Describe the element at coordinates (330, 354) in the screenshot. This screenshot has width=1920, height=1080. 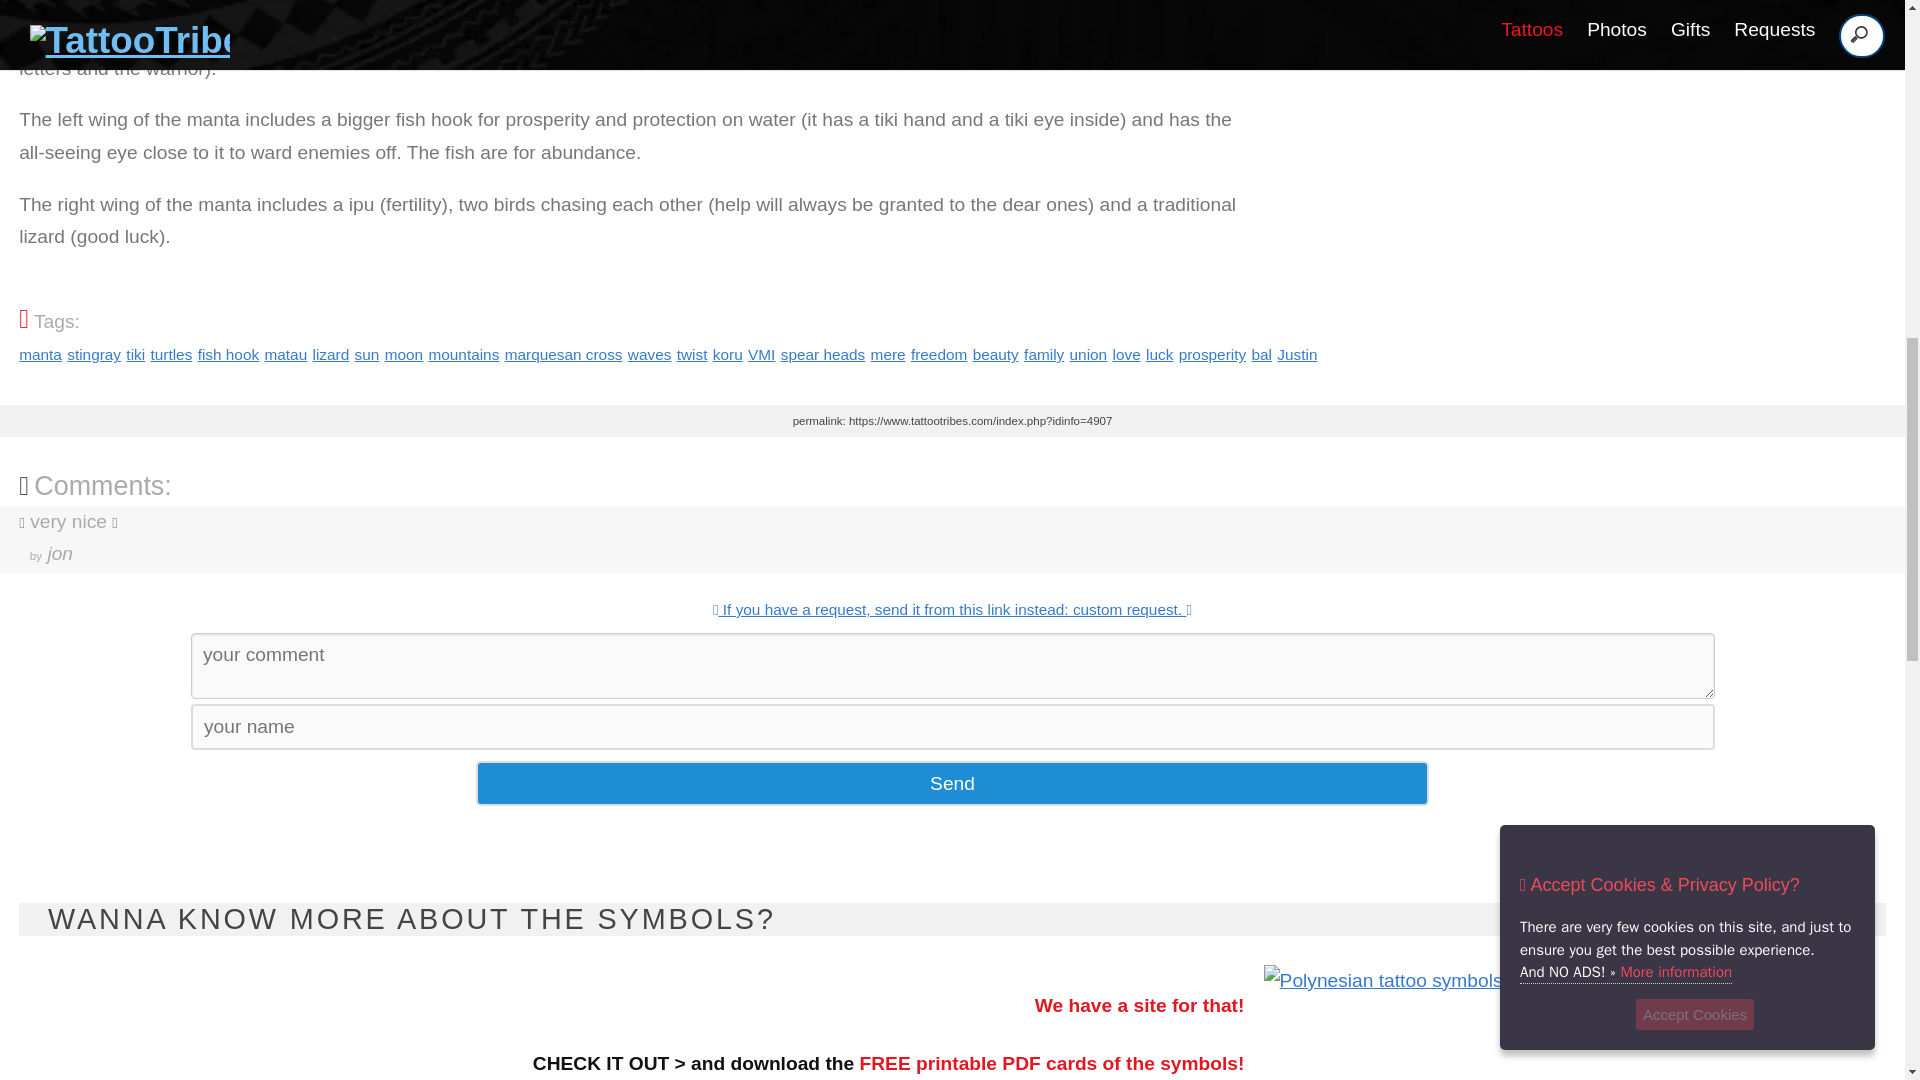
I see `lizard` at that location.